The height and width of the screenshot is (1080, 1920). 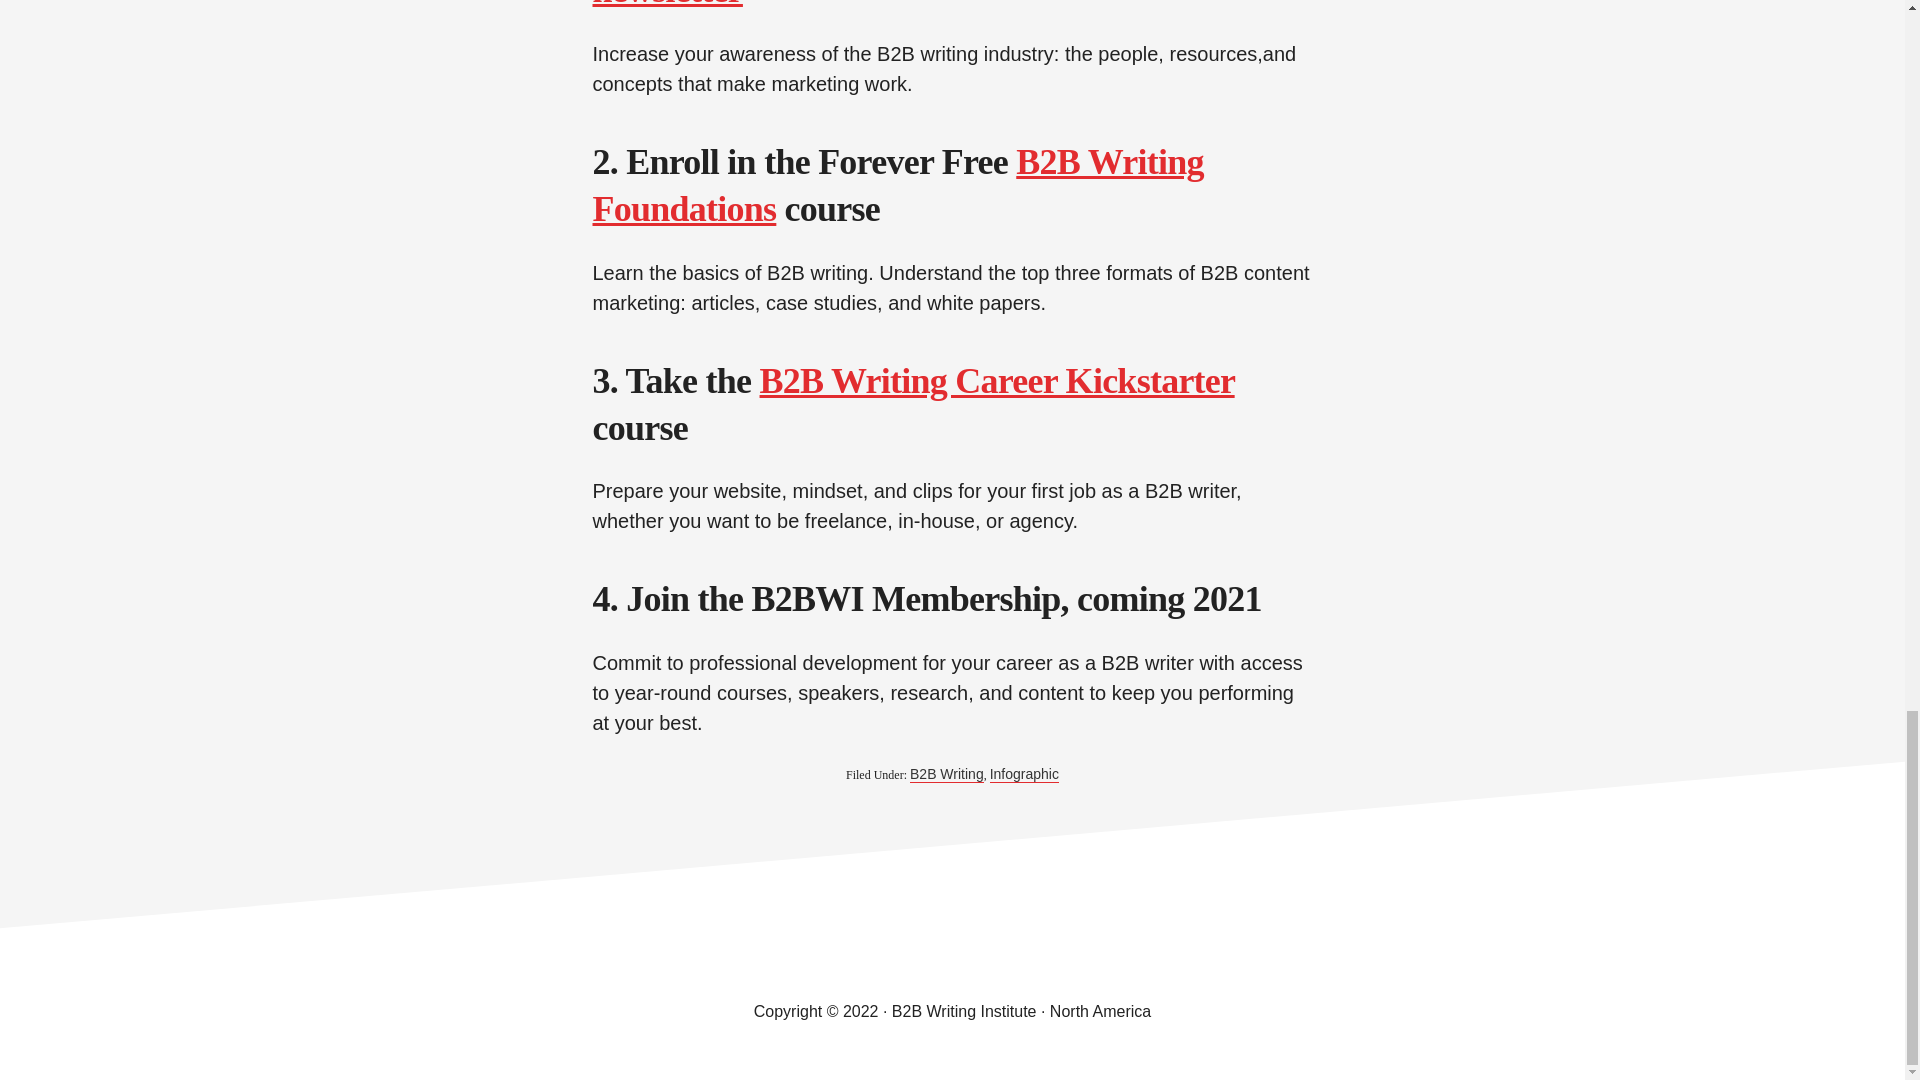 What do you see at coordinates (890, 5) in the screenshot?
I see `B2B Writing Institute newsletter` at bounding box center [890, 5].